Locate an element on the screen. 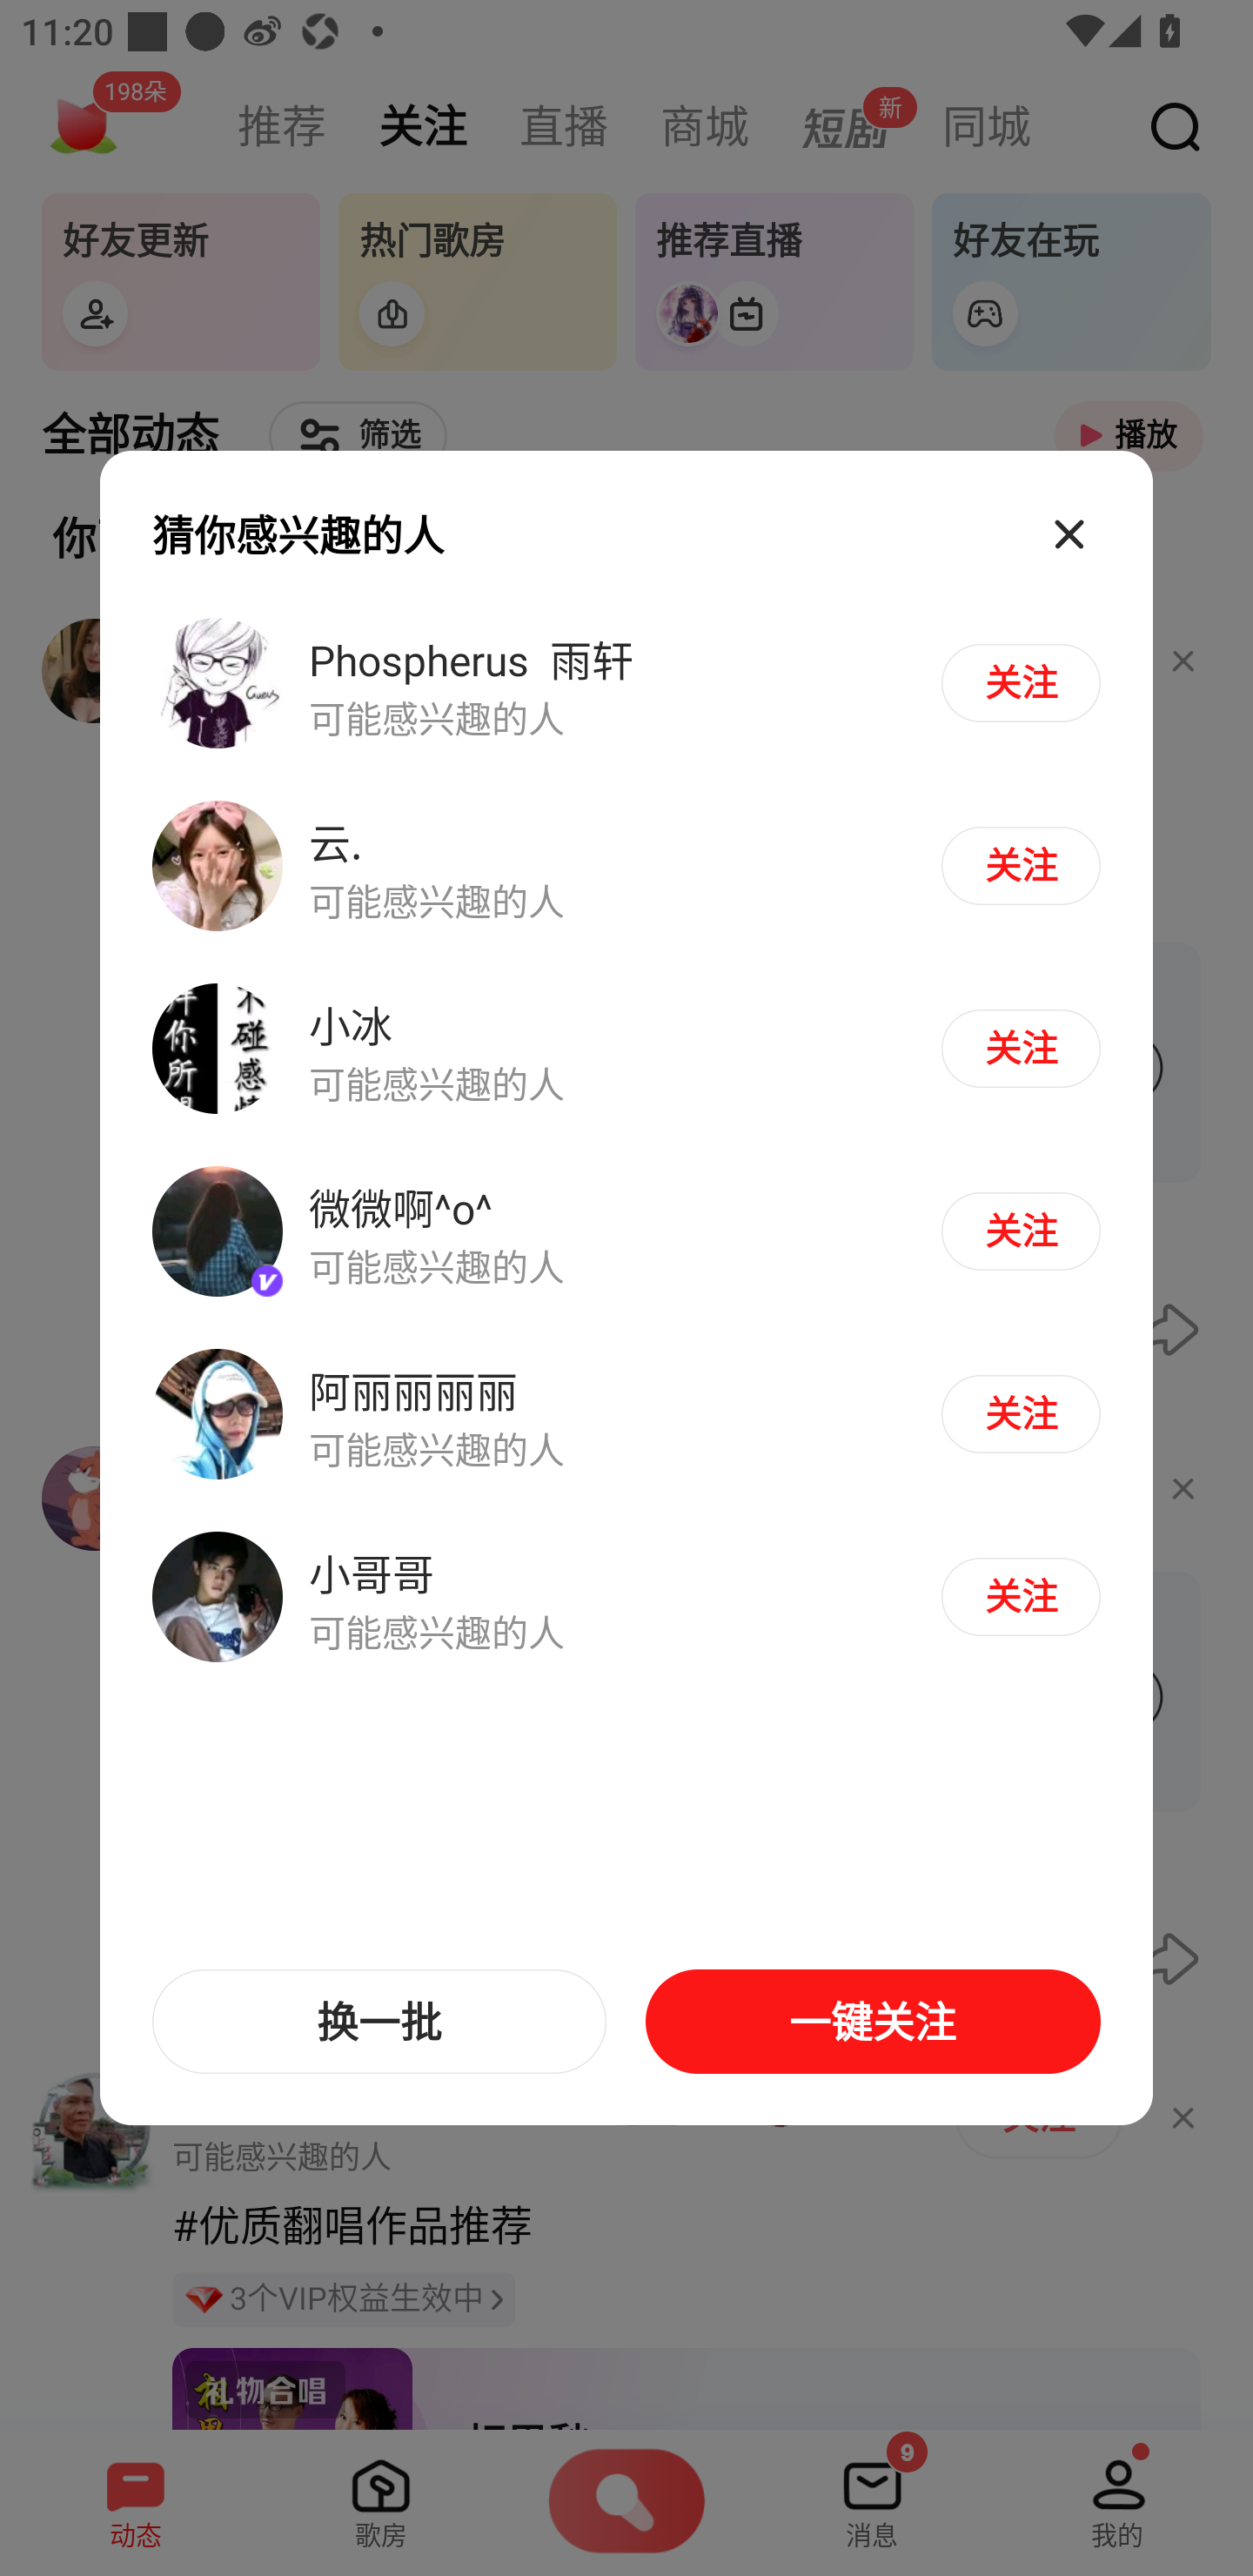 This screenshot has height=2576, width=1253. 微微啊^o^ 可能感兴趣的人 关注 按钮 is located at coordinates (626, 1232).